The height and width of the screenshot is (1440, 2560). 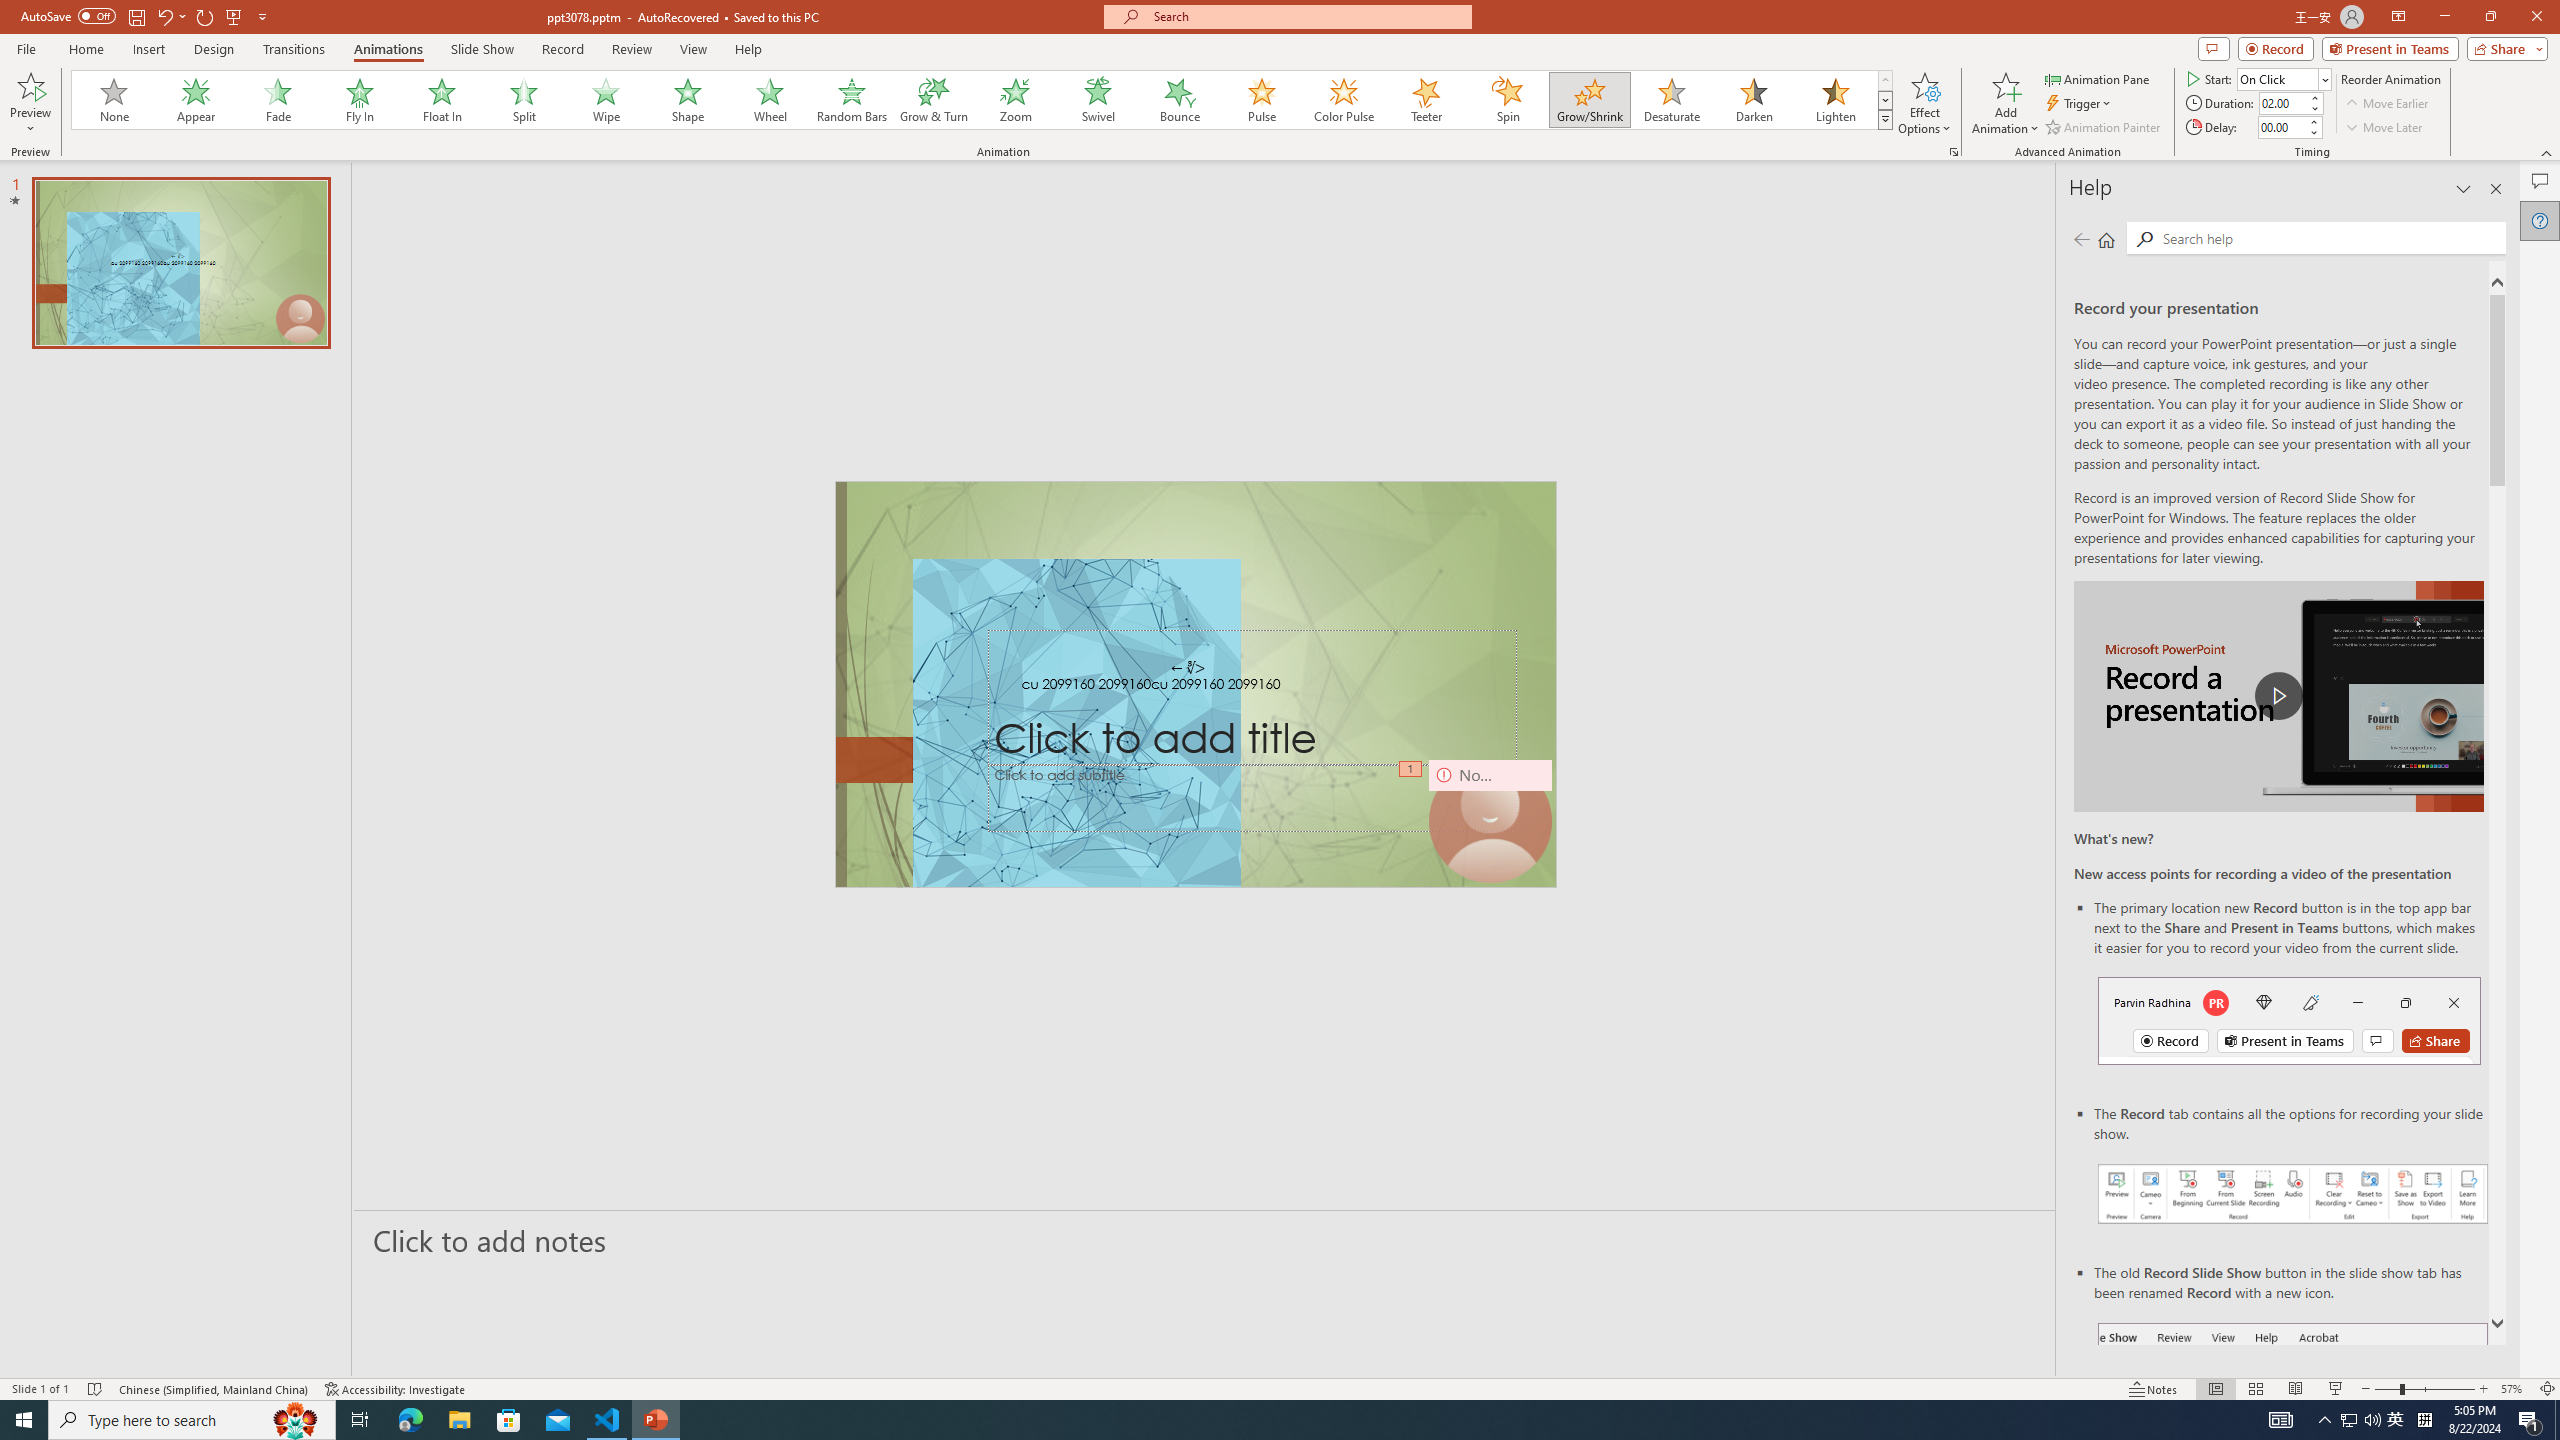 What do you see at coordinates (1344, 100) in the screenshot?
I see `Color Pulse` at bounding box center [1344, 100].